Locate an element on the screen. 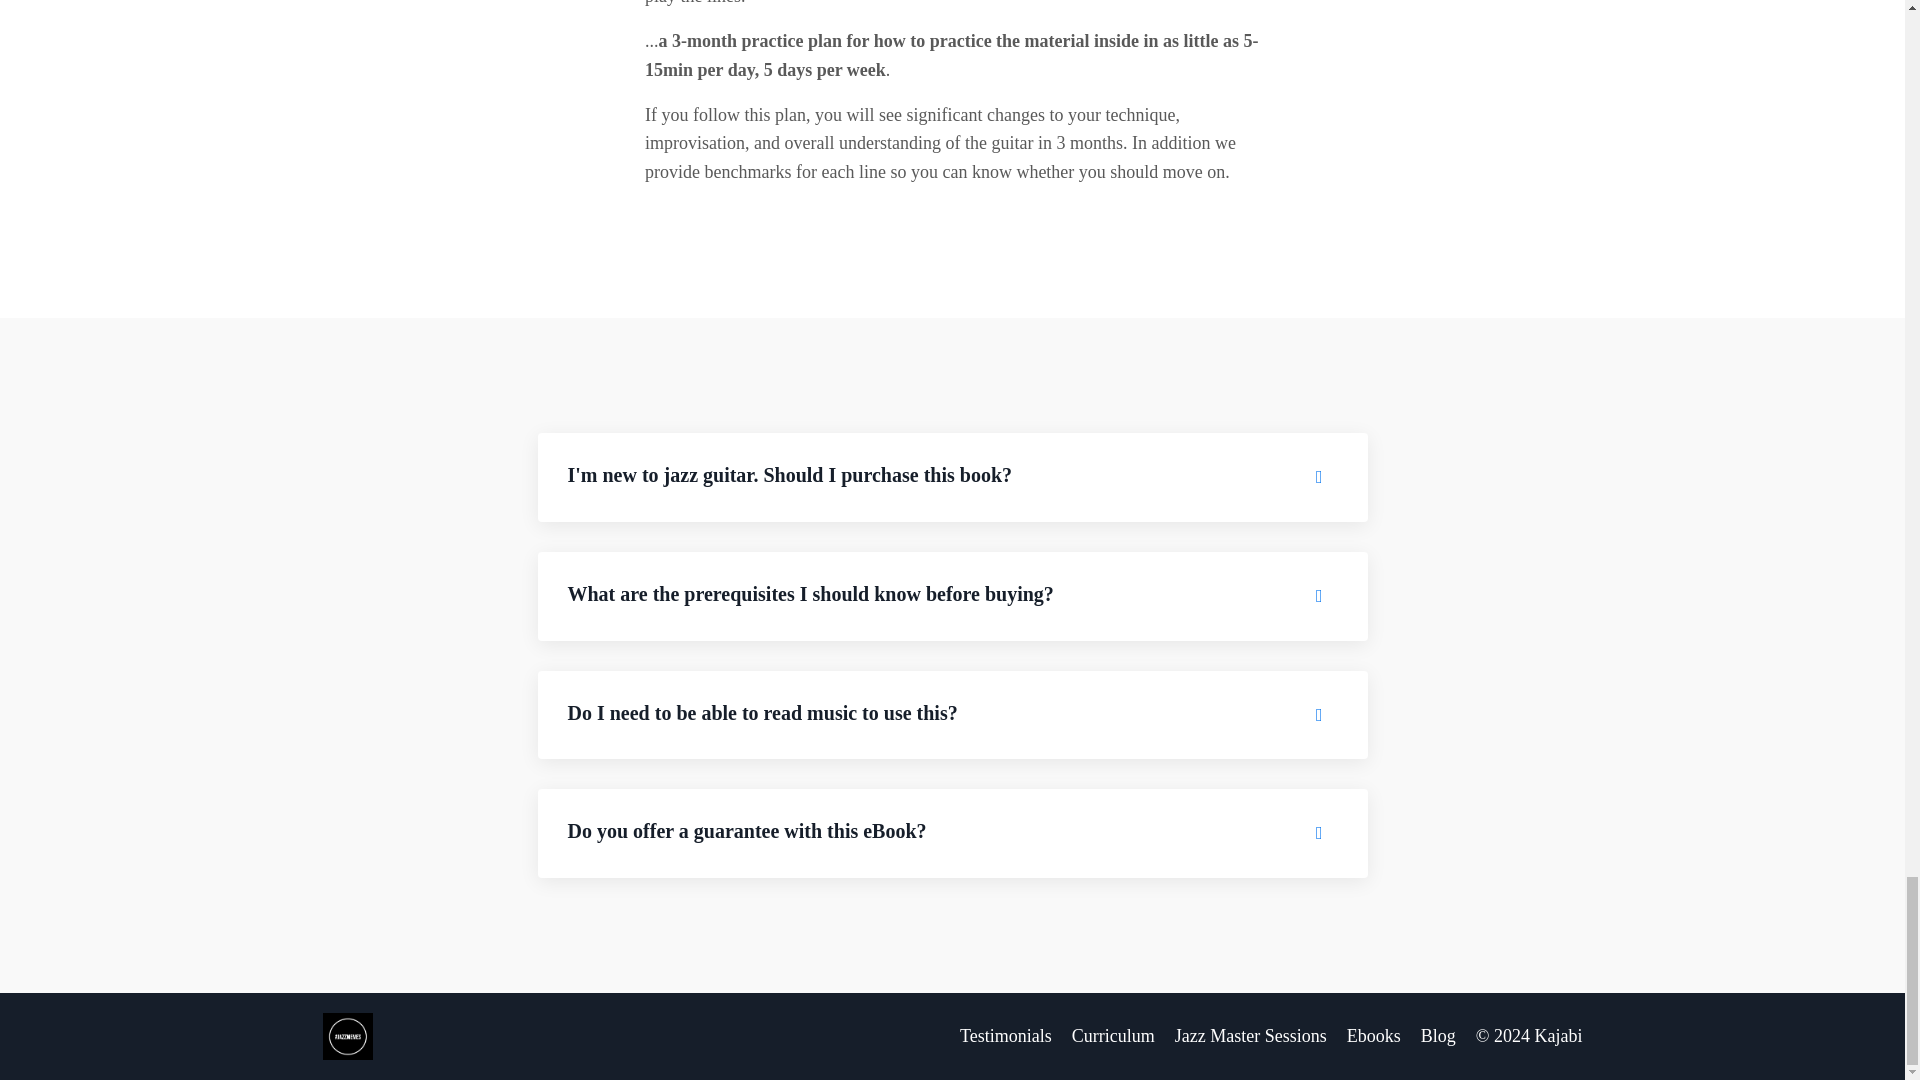 This screenshot has height=1080, width=1920. Jazz Master Sessions is located at coordinates (1250, 1036).